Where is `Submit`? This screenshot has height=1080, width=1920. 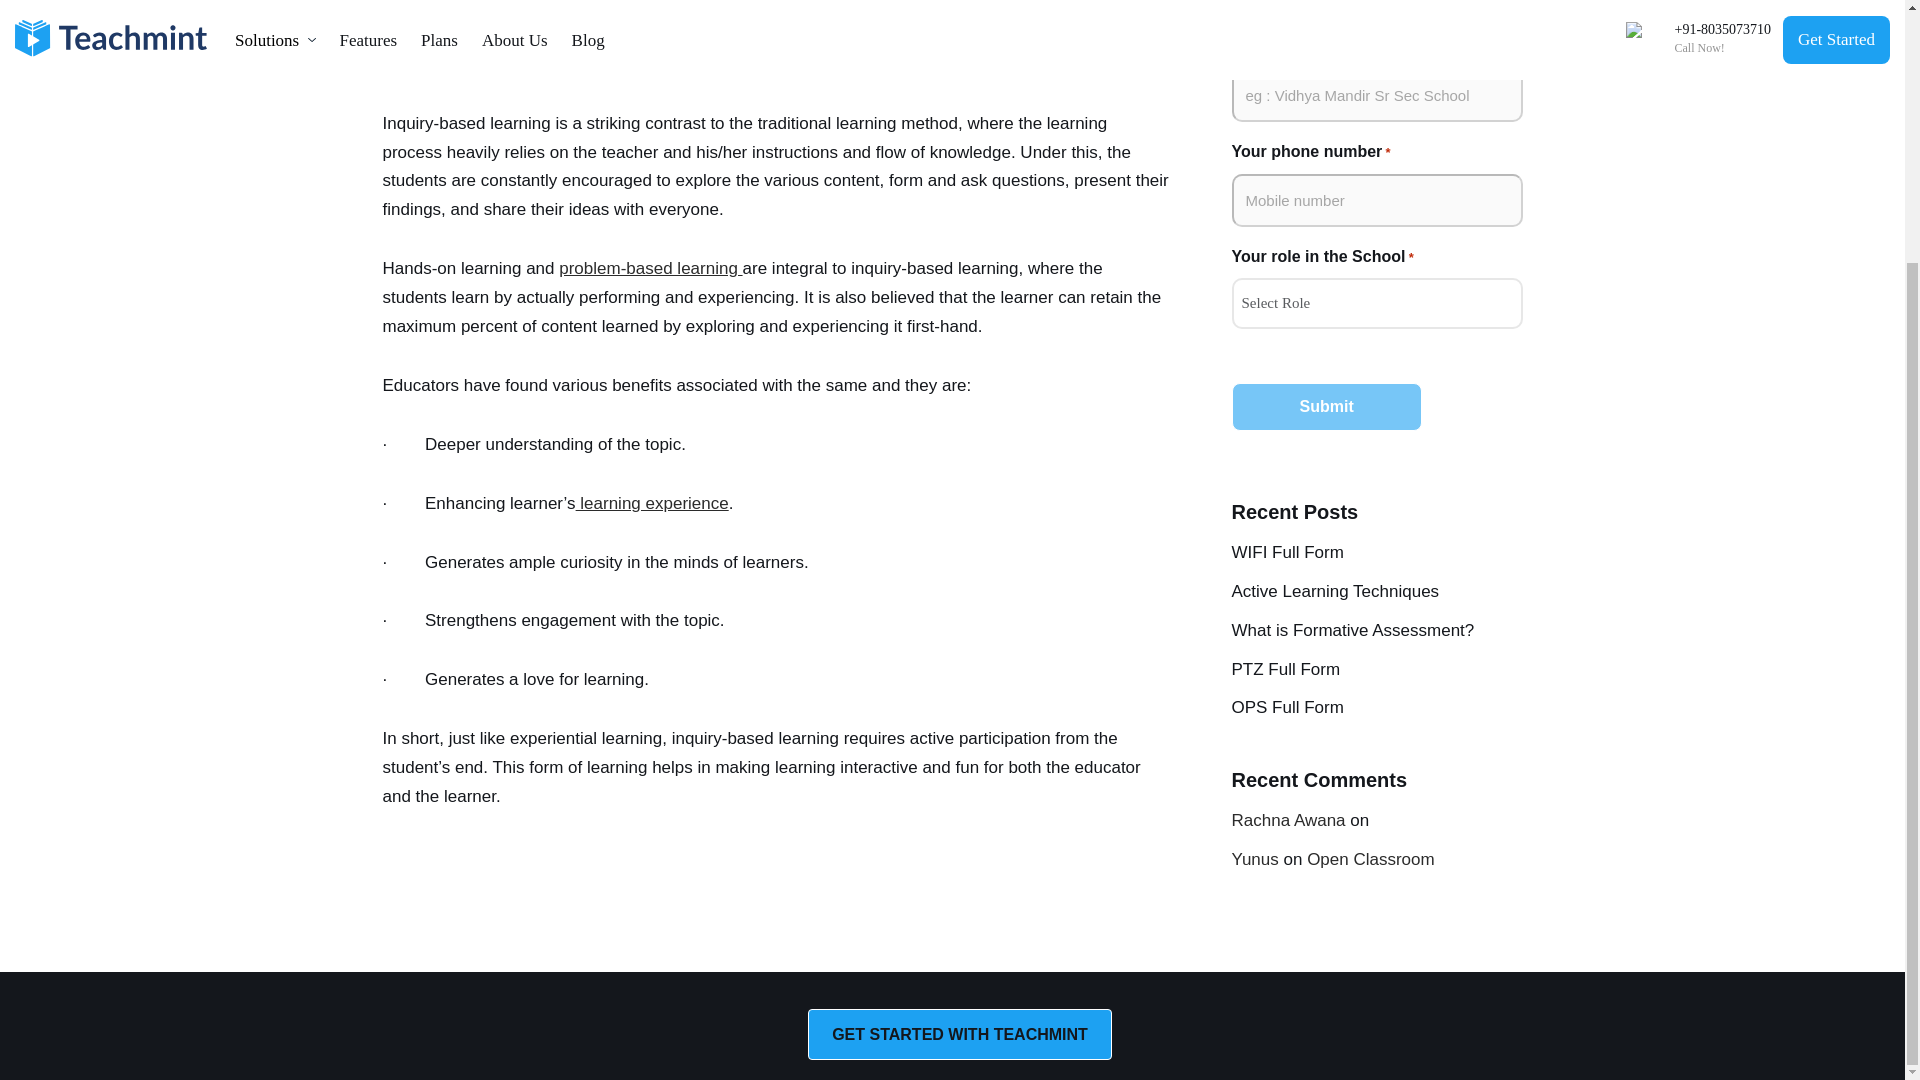 Submit is located at coordinates (1327, 406).